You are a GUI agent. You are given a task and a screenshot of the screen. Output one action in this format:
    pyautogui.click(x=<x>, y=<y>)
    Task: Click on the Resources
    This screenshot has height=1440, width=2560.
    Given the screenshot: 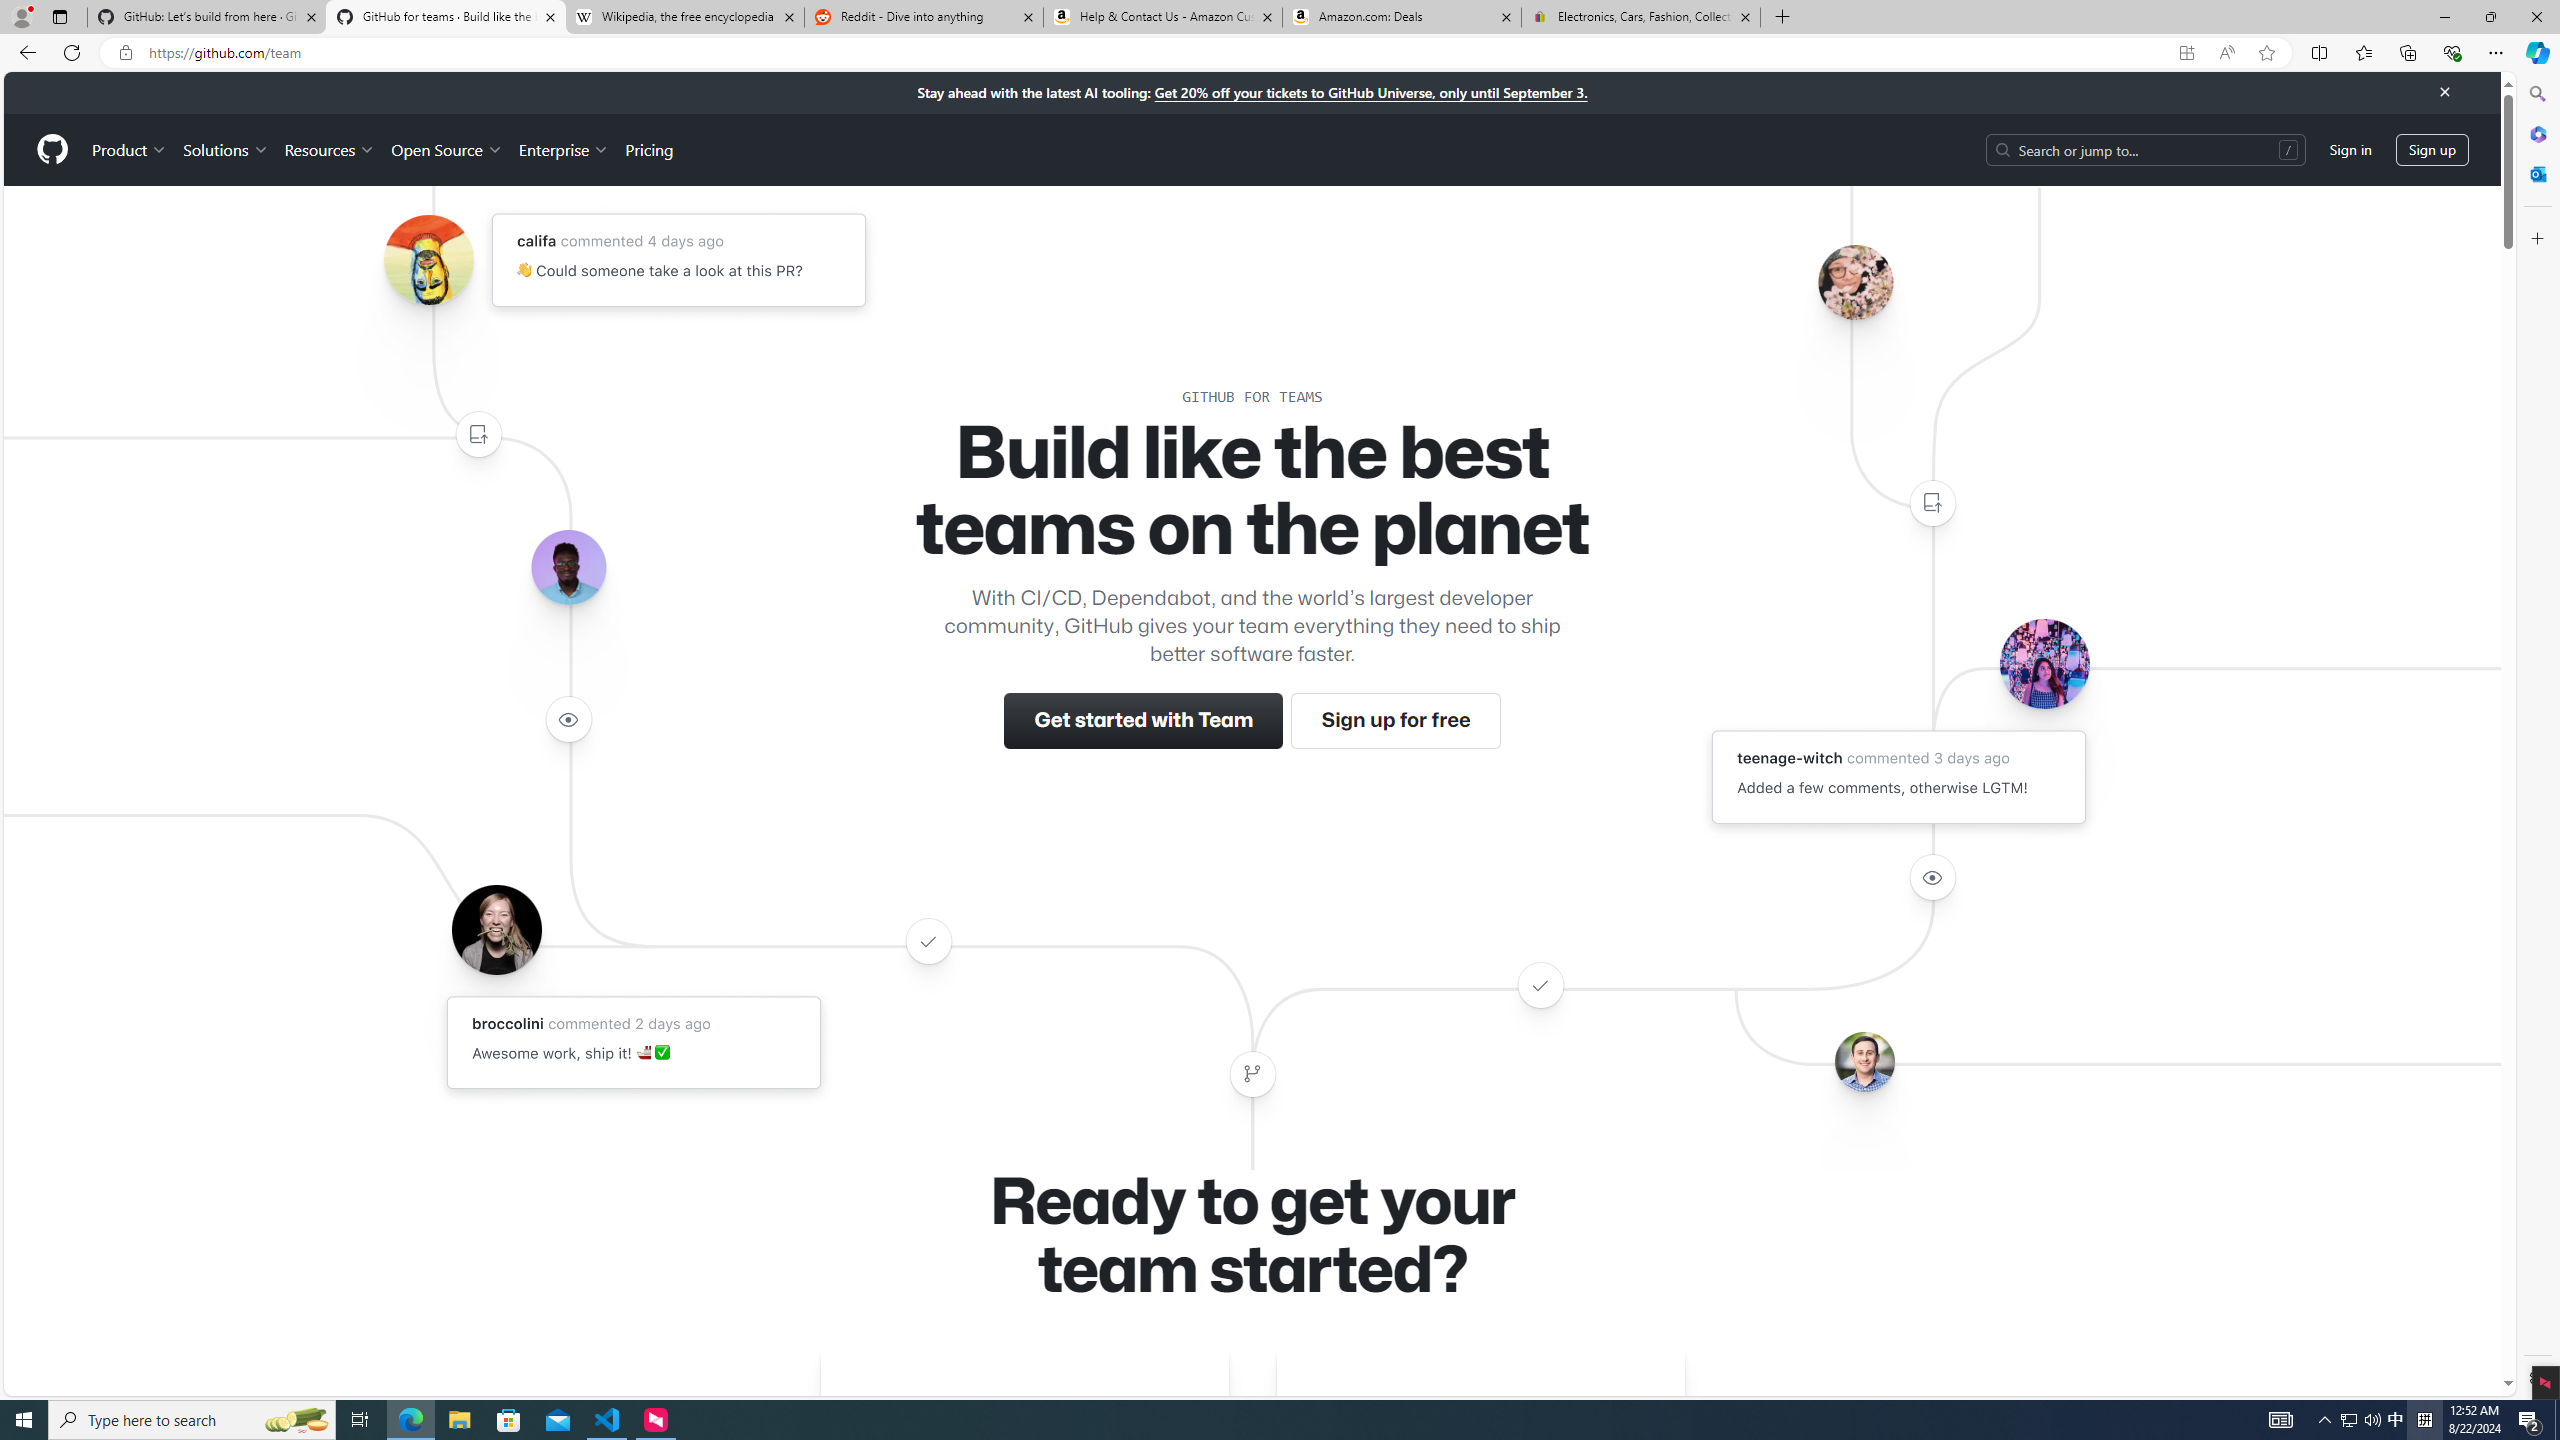 What is the action you would take?
    pyautogui.click(x=330, y=149)
    